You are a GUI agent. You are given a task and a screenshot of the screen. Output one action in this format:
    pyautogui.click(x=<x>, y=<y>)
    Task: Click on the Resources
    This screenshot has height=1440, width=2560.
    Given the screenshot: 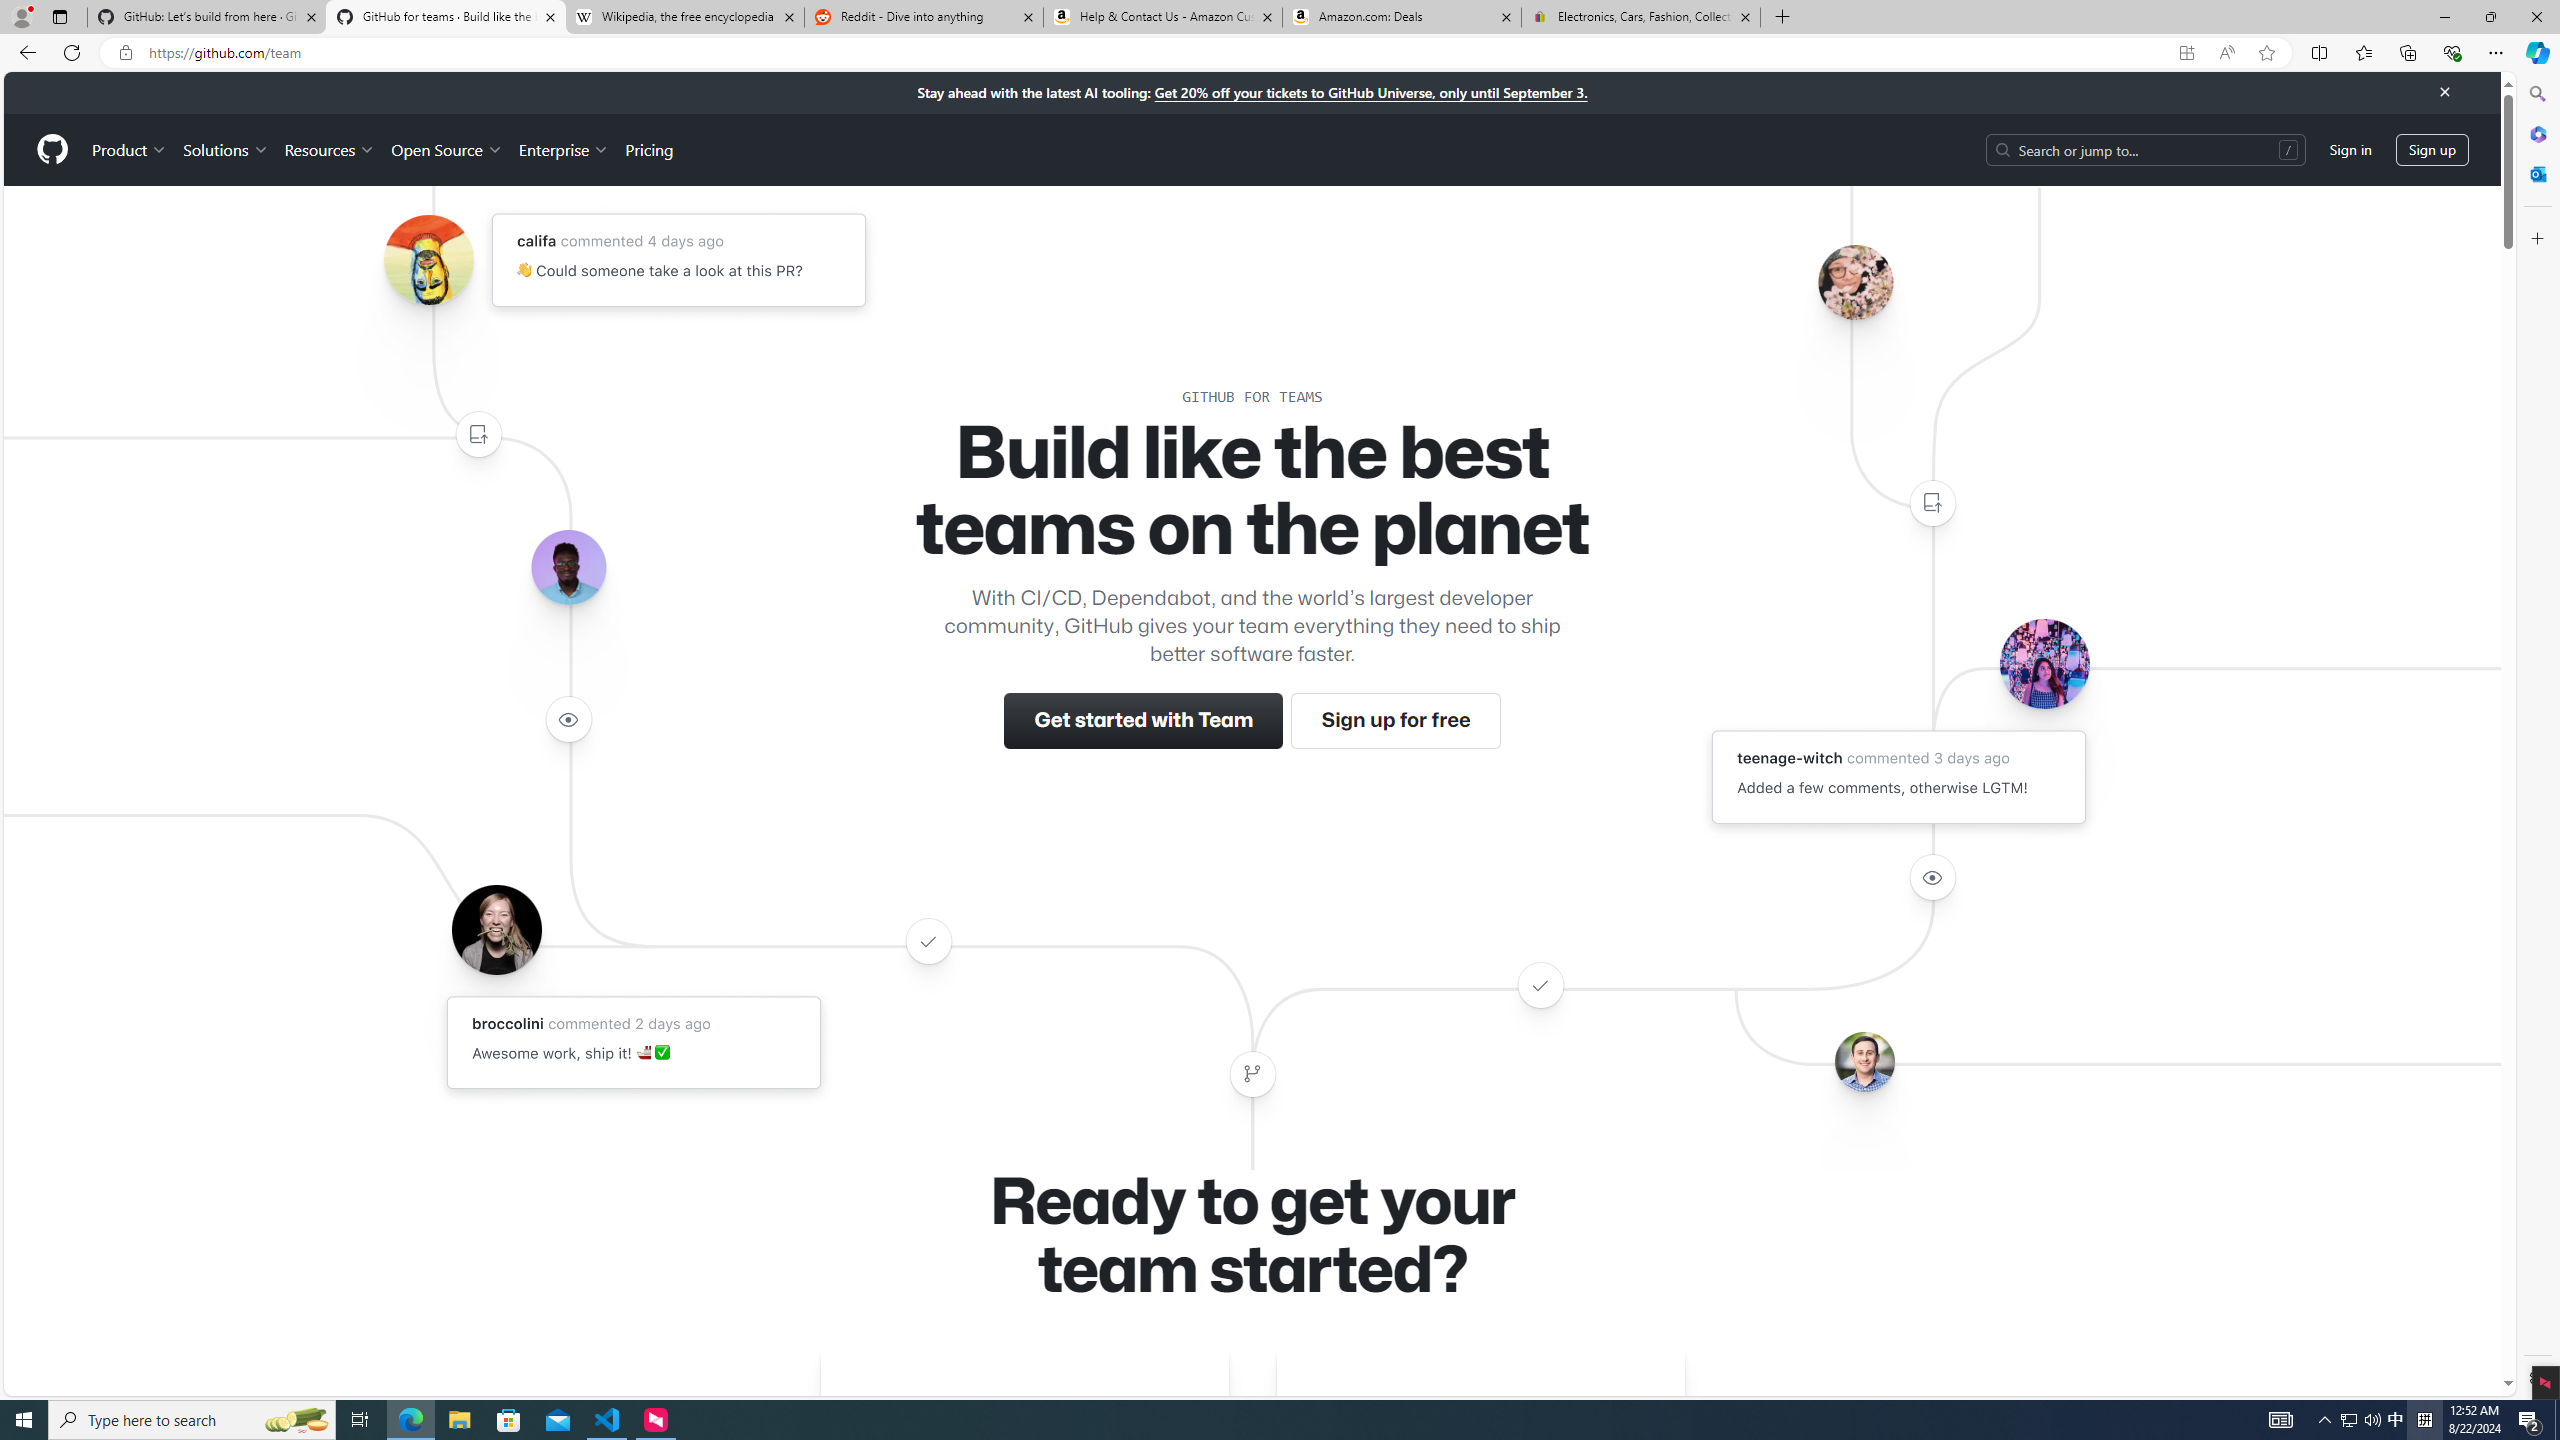 What is the action you would take?
    pyautogui.click(x=330, y=149)
    